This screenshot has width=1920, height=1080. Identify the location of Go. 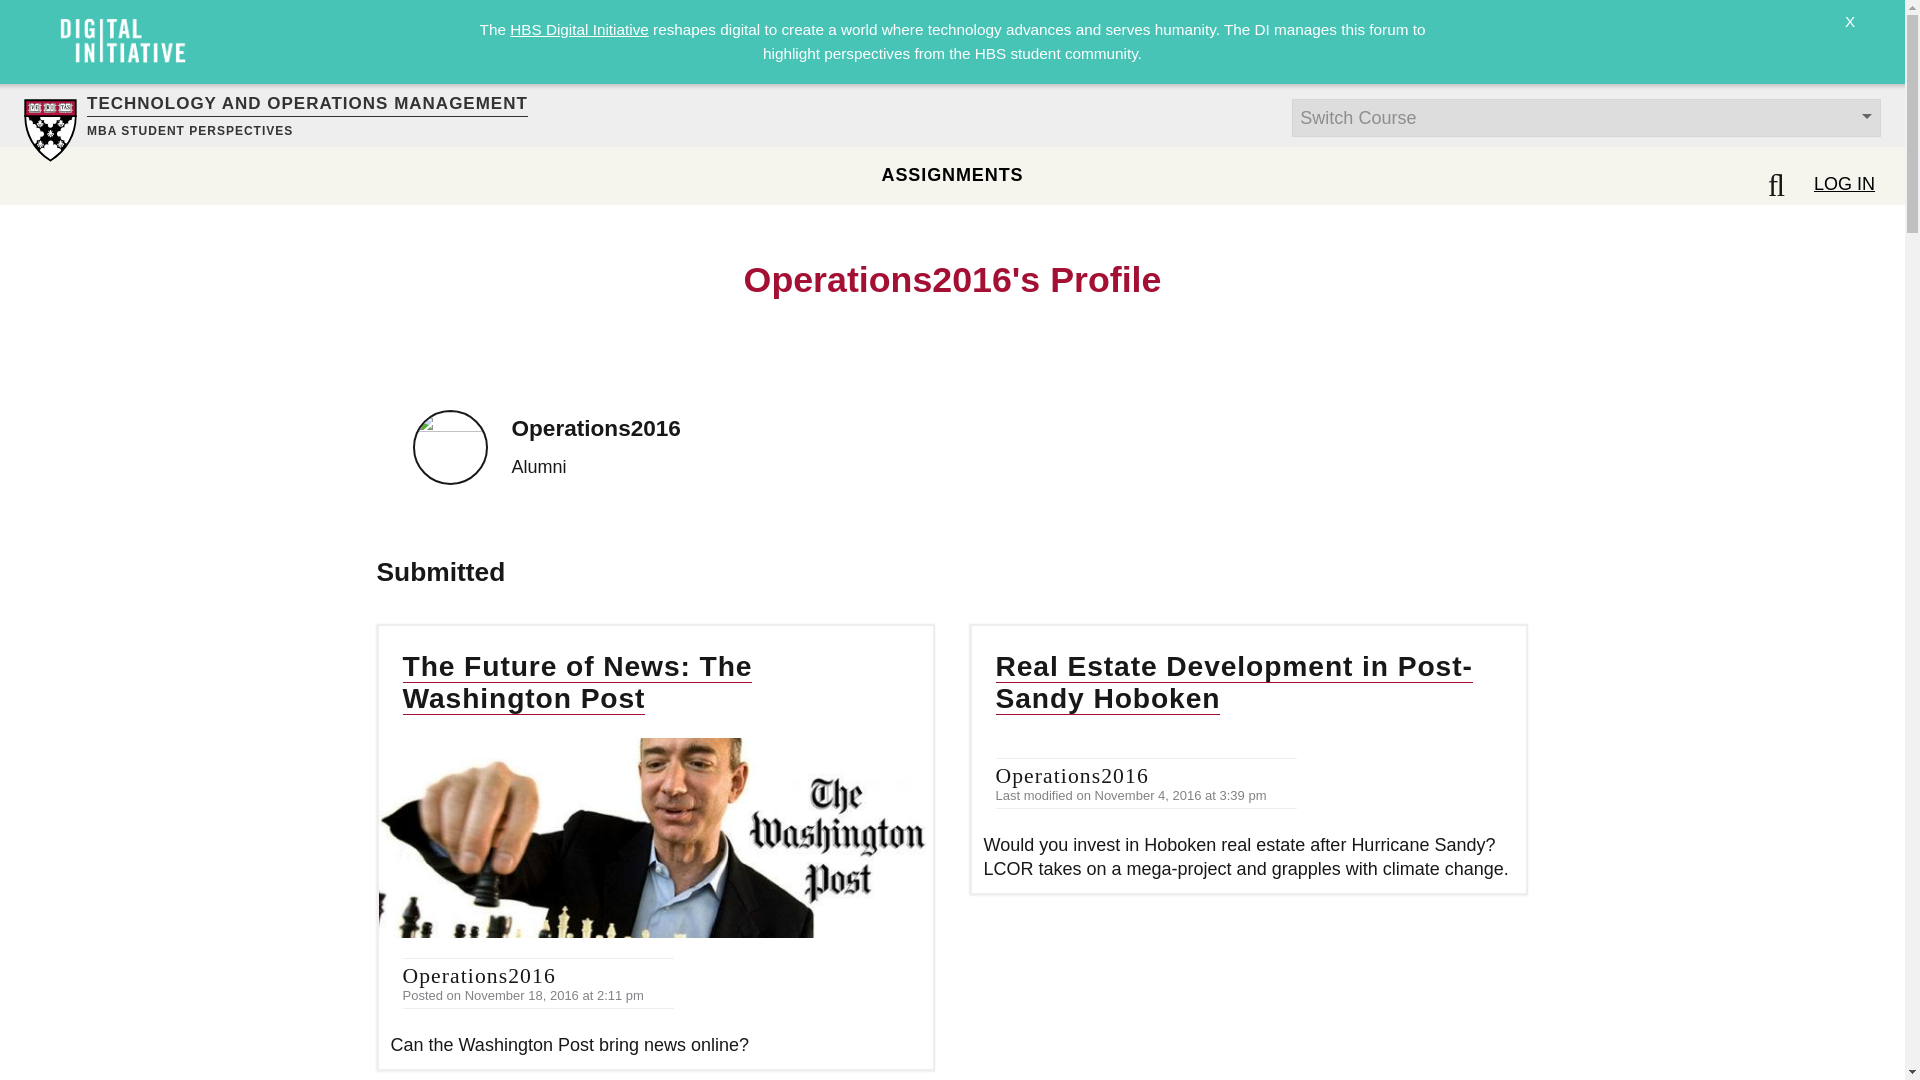
(24, 12).